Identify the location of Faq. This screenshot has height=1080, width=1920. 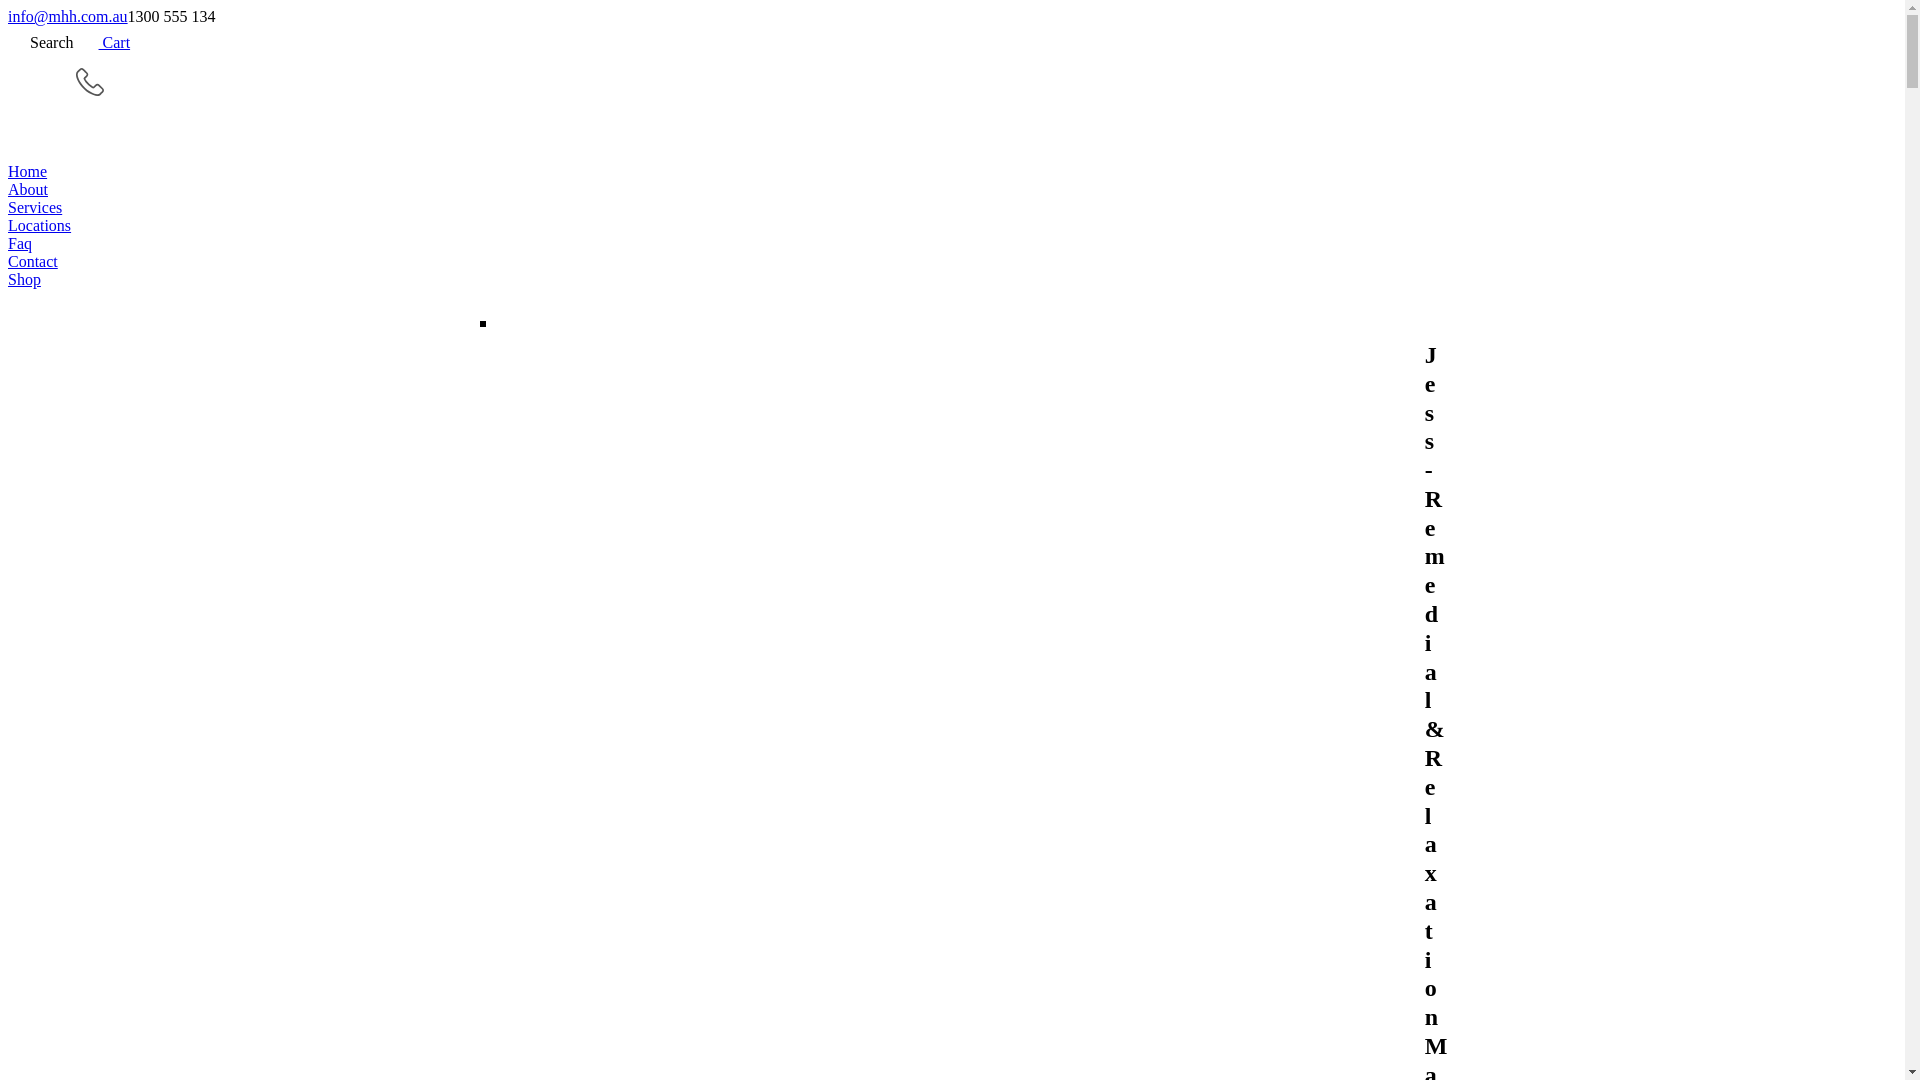
(952, 244).